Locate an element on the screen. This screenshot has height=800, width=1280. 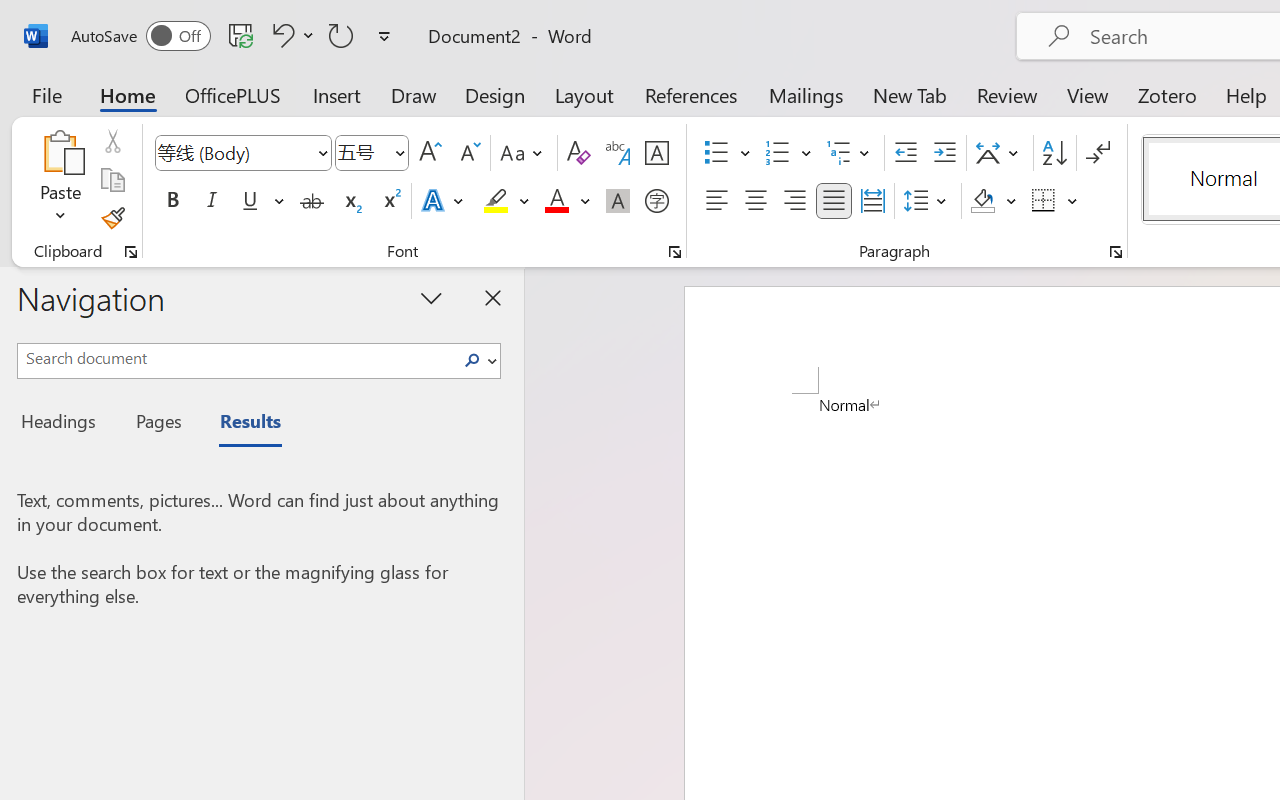
References is located at coordinates (690, 94).